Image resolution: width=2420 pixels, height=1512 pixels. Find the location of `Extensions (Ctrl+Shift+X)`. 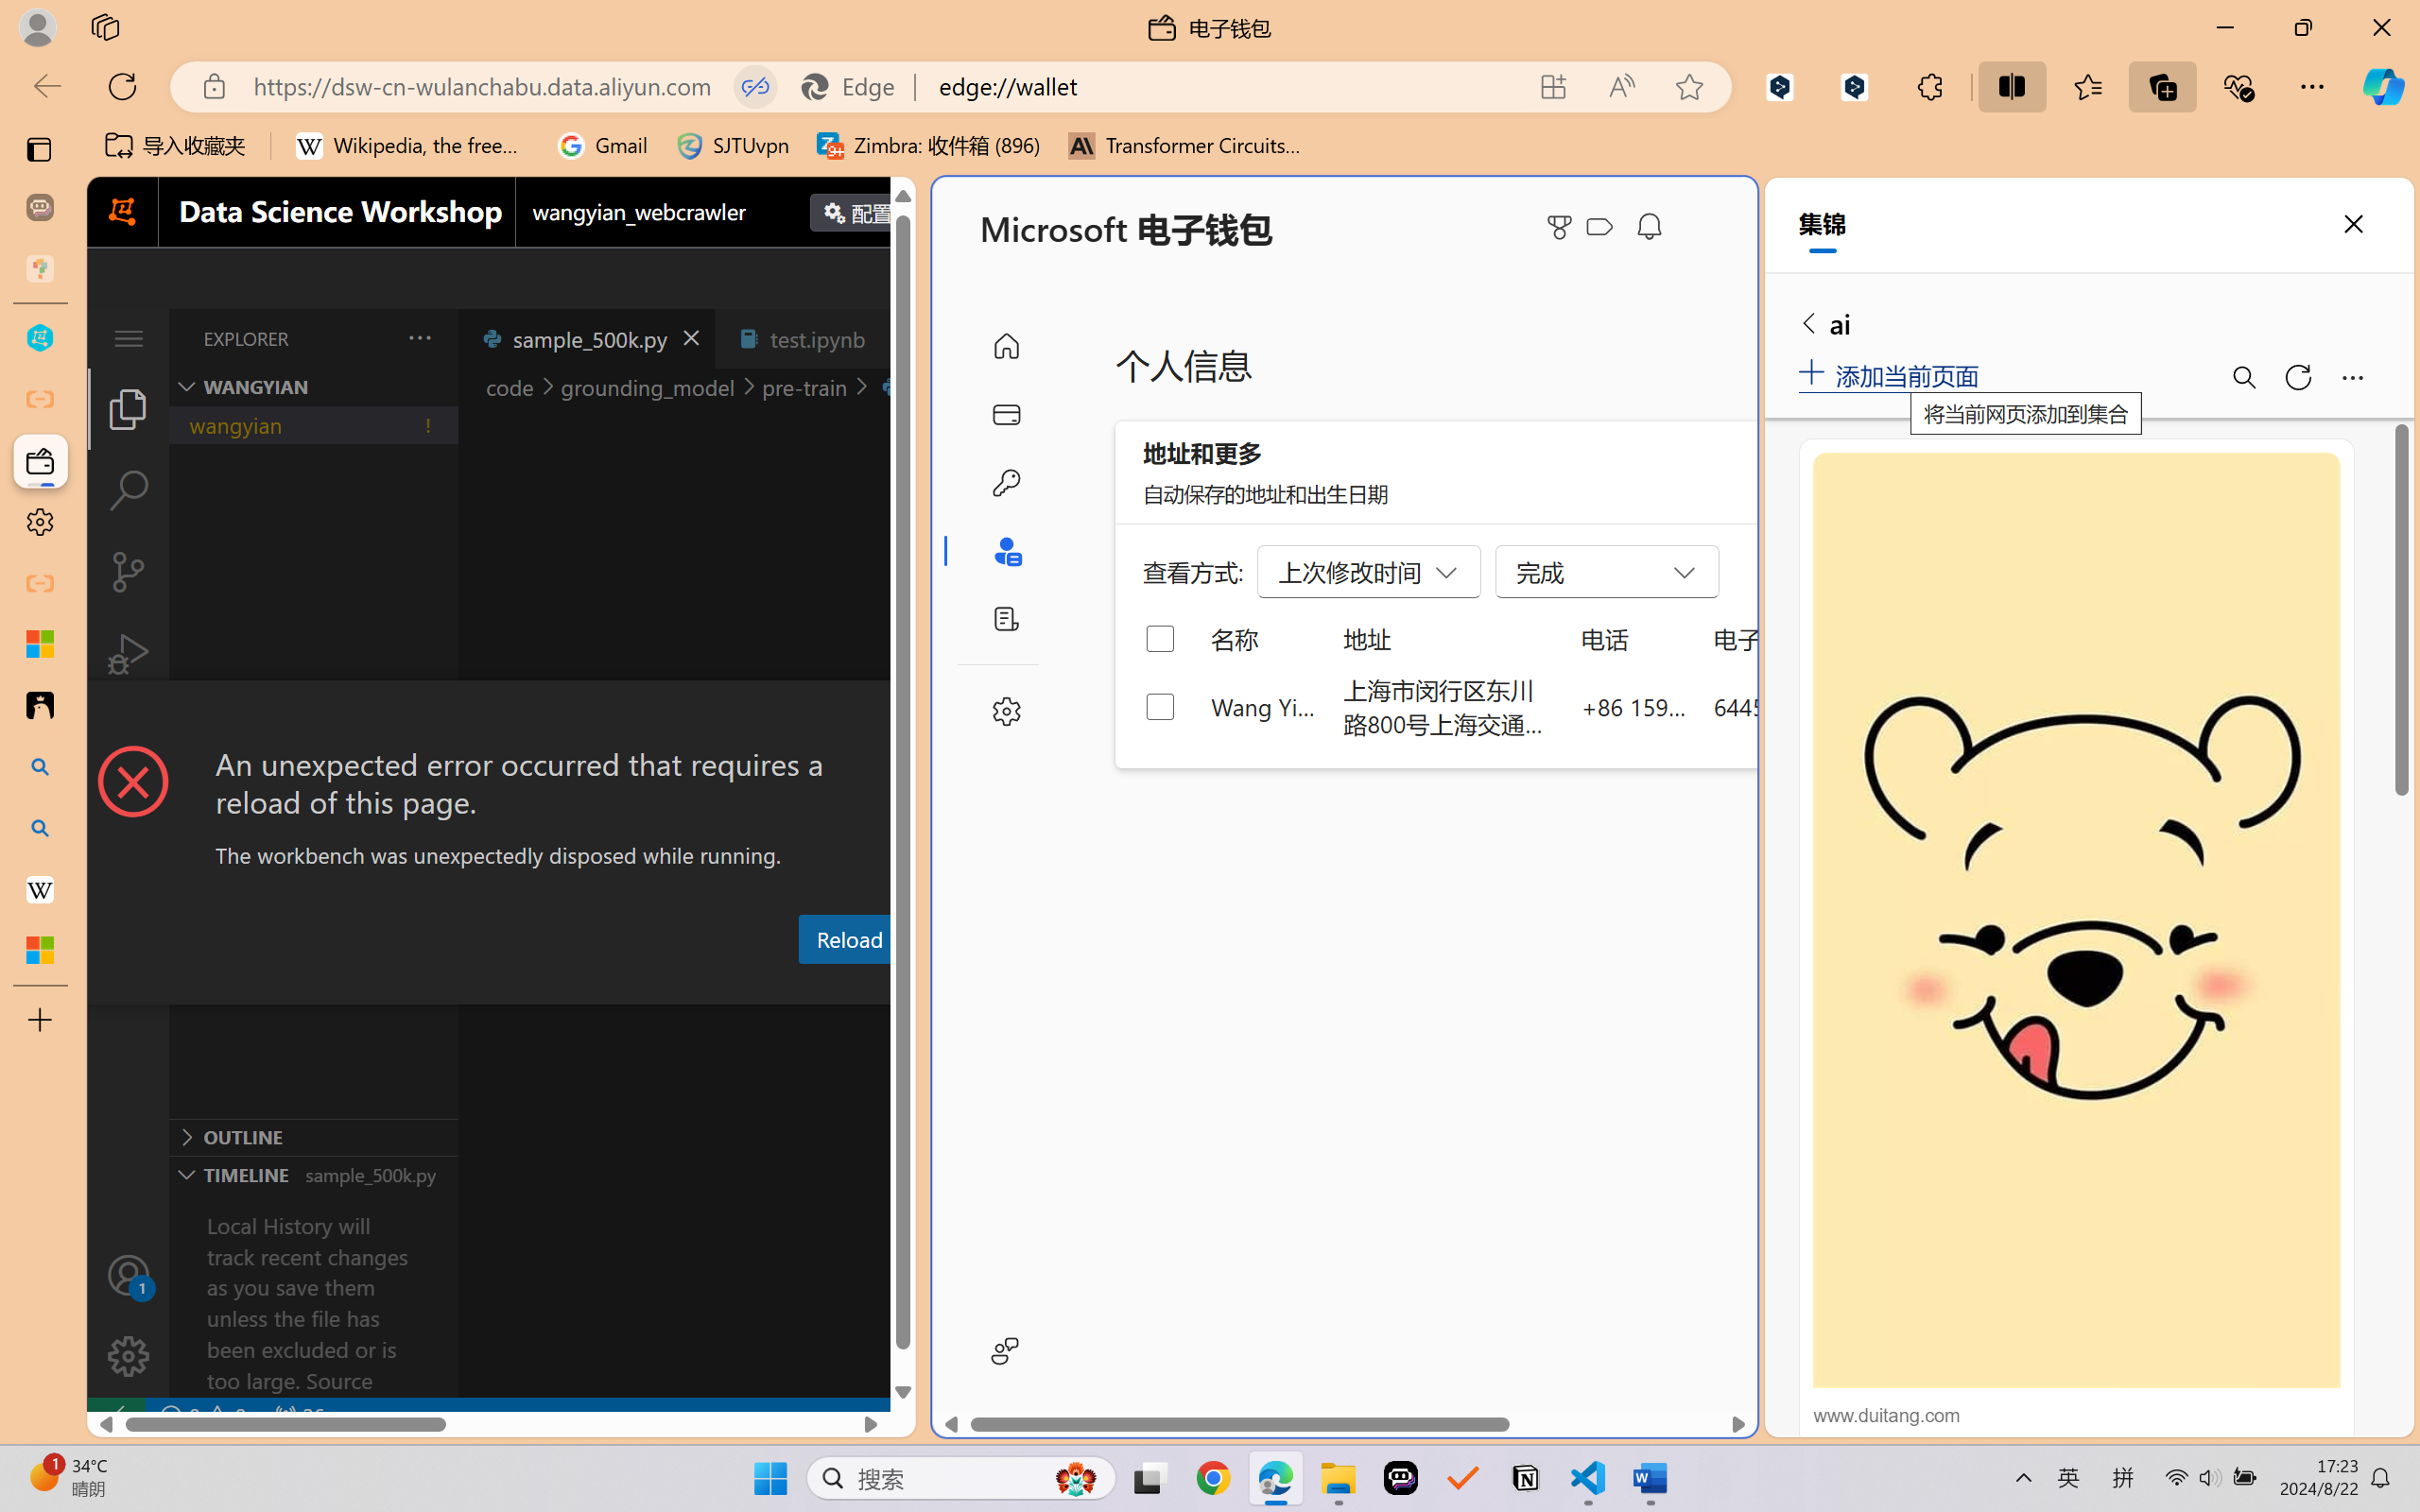

Extensions (Ctrl+Shift+X) is located at coordinates (129, 735).